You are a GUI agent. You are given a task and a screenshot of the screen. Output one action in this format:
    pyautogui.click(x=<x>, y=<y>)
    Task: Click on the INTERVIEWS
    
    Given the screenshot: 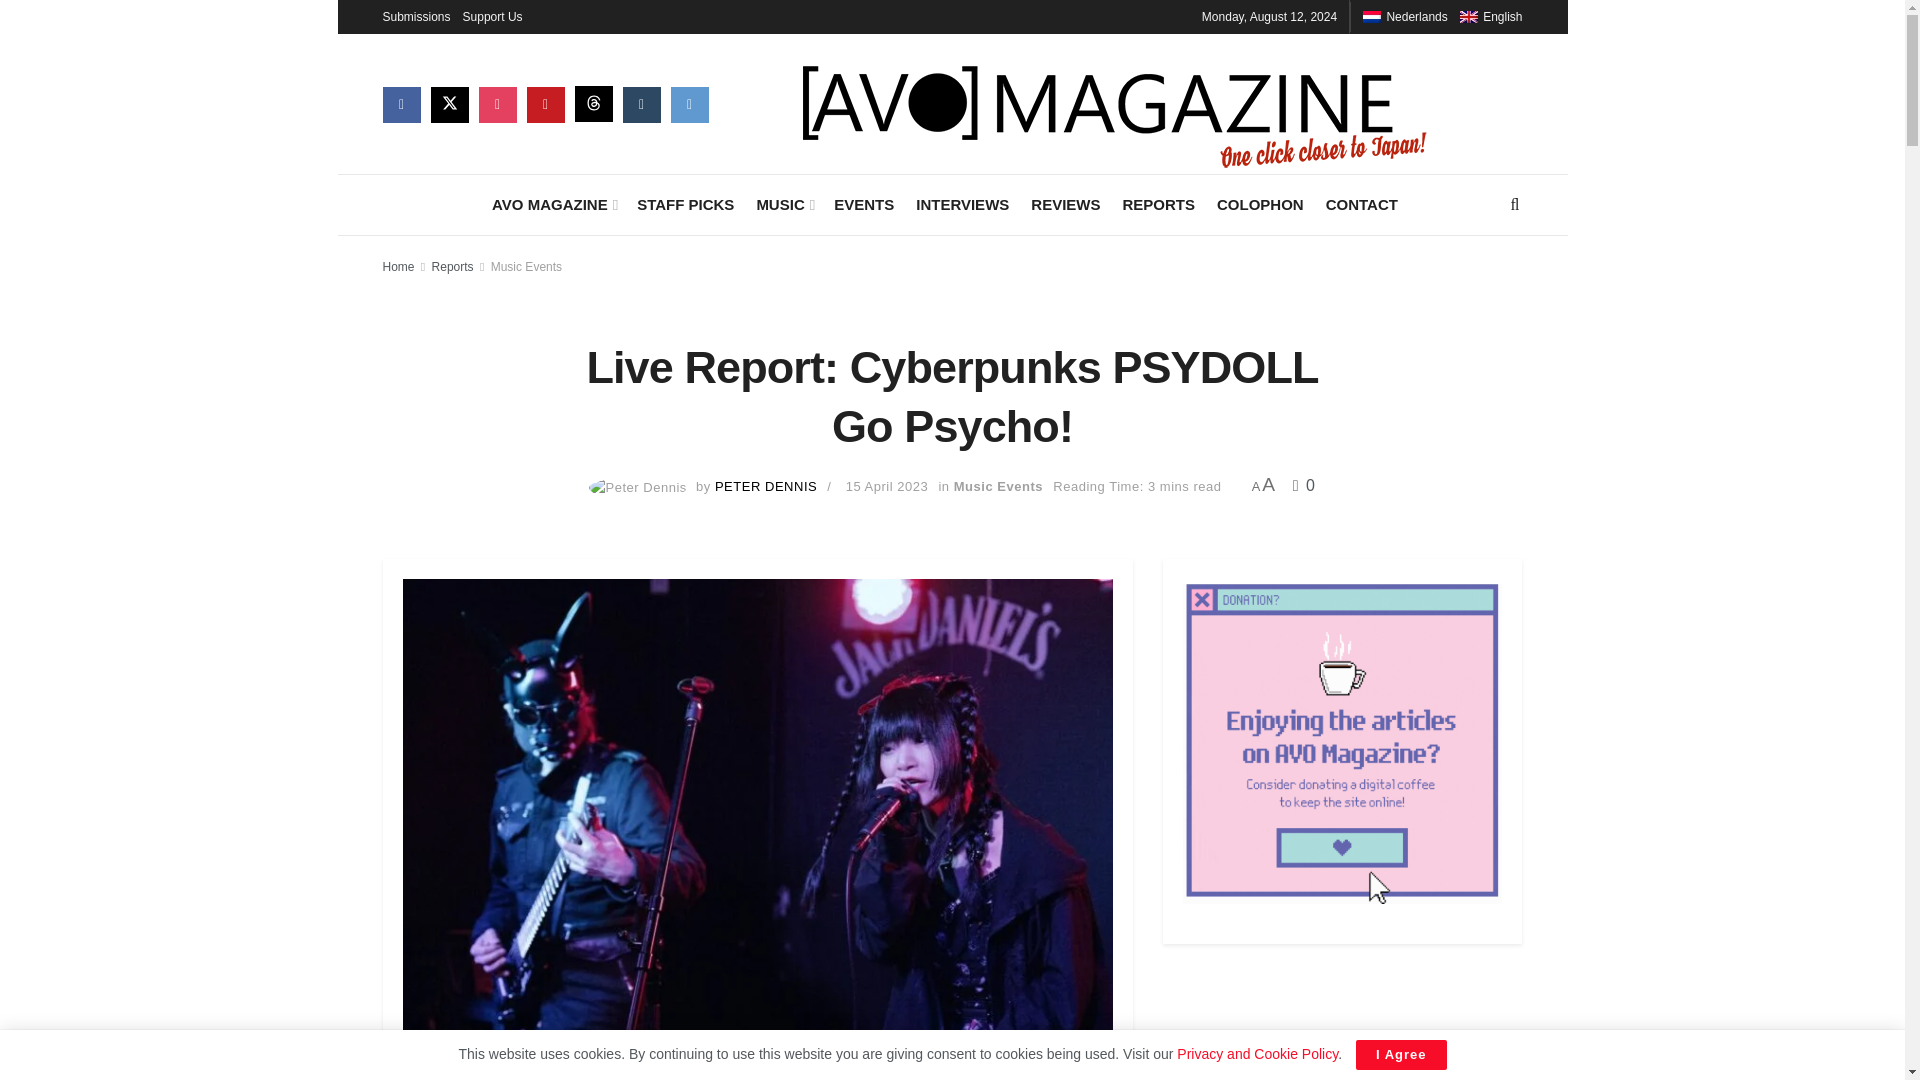 What is the action you would take?
    pyautogui.click(x=962, y=204)
    